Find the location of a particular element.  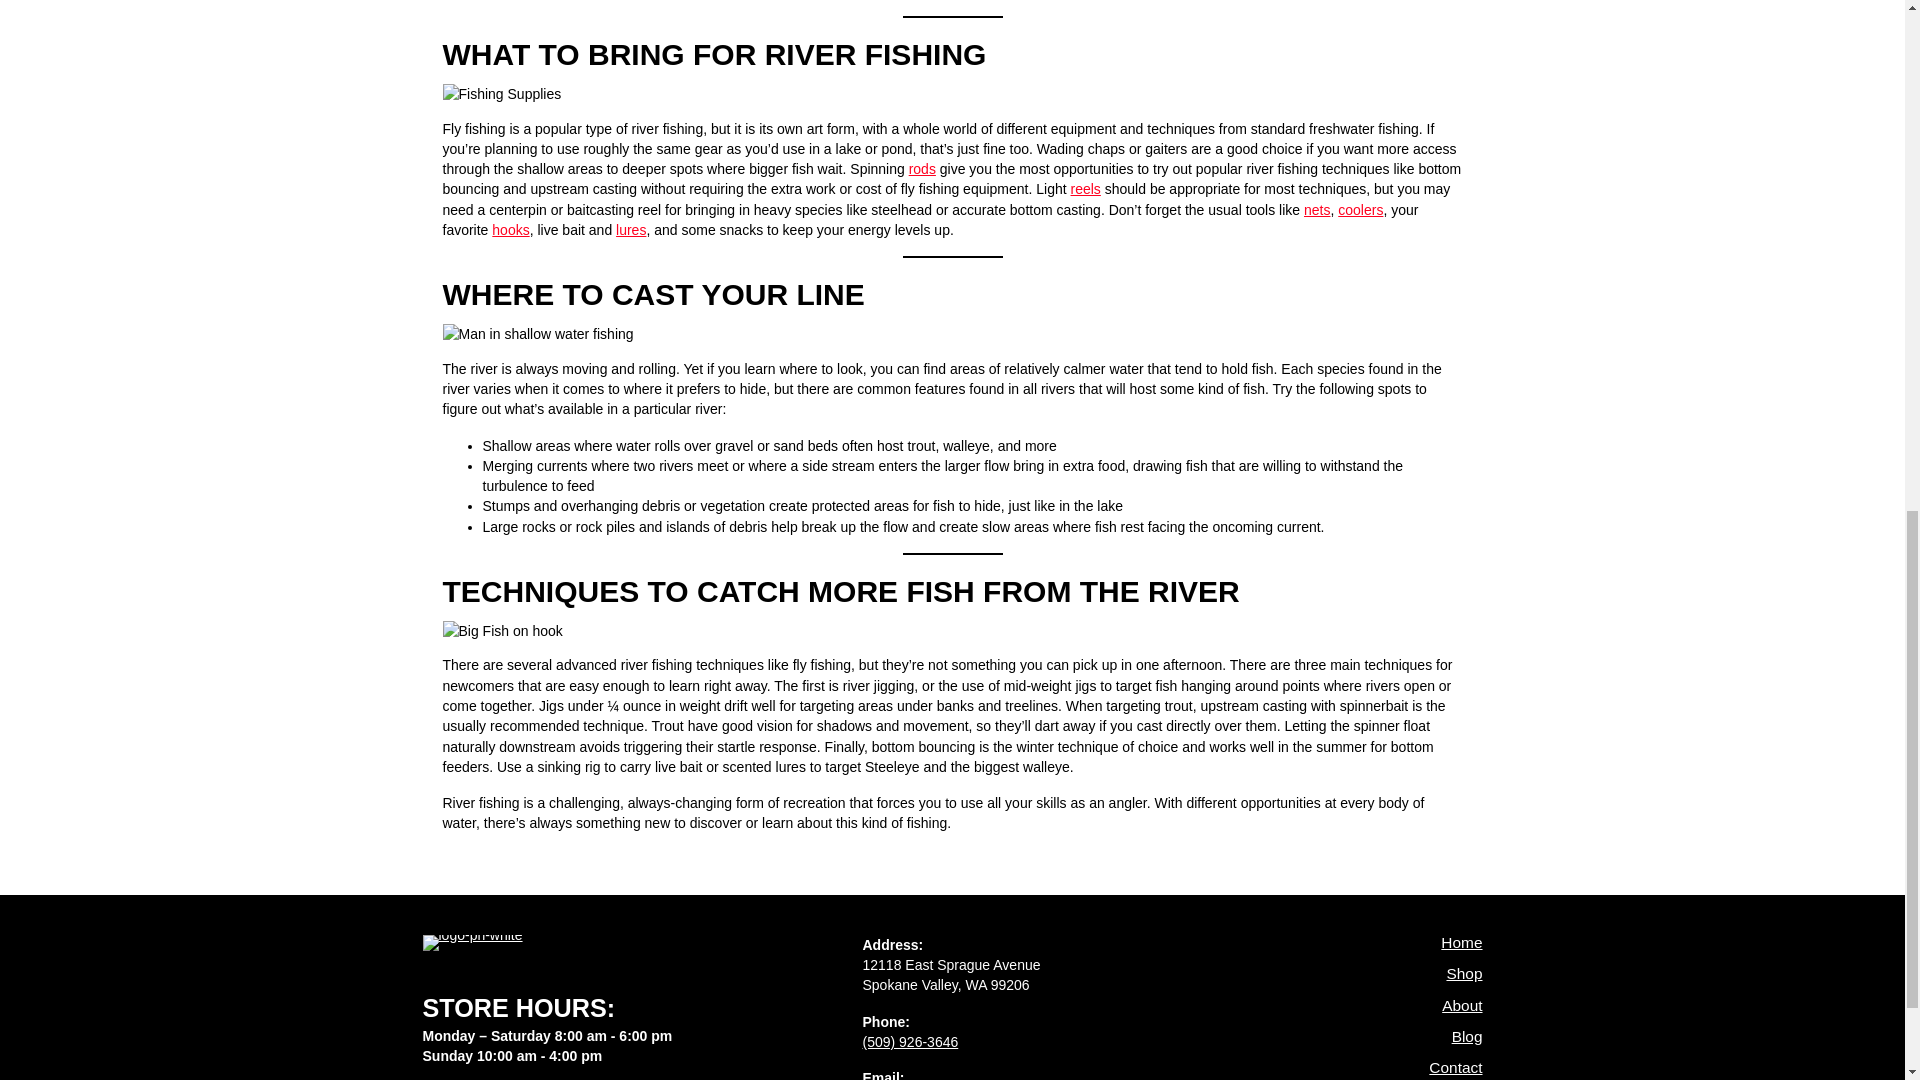

Contact is located at coordinates (1387, 1070).